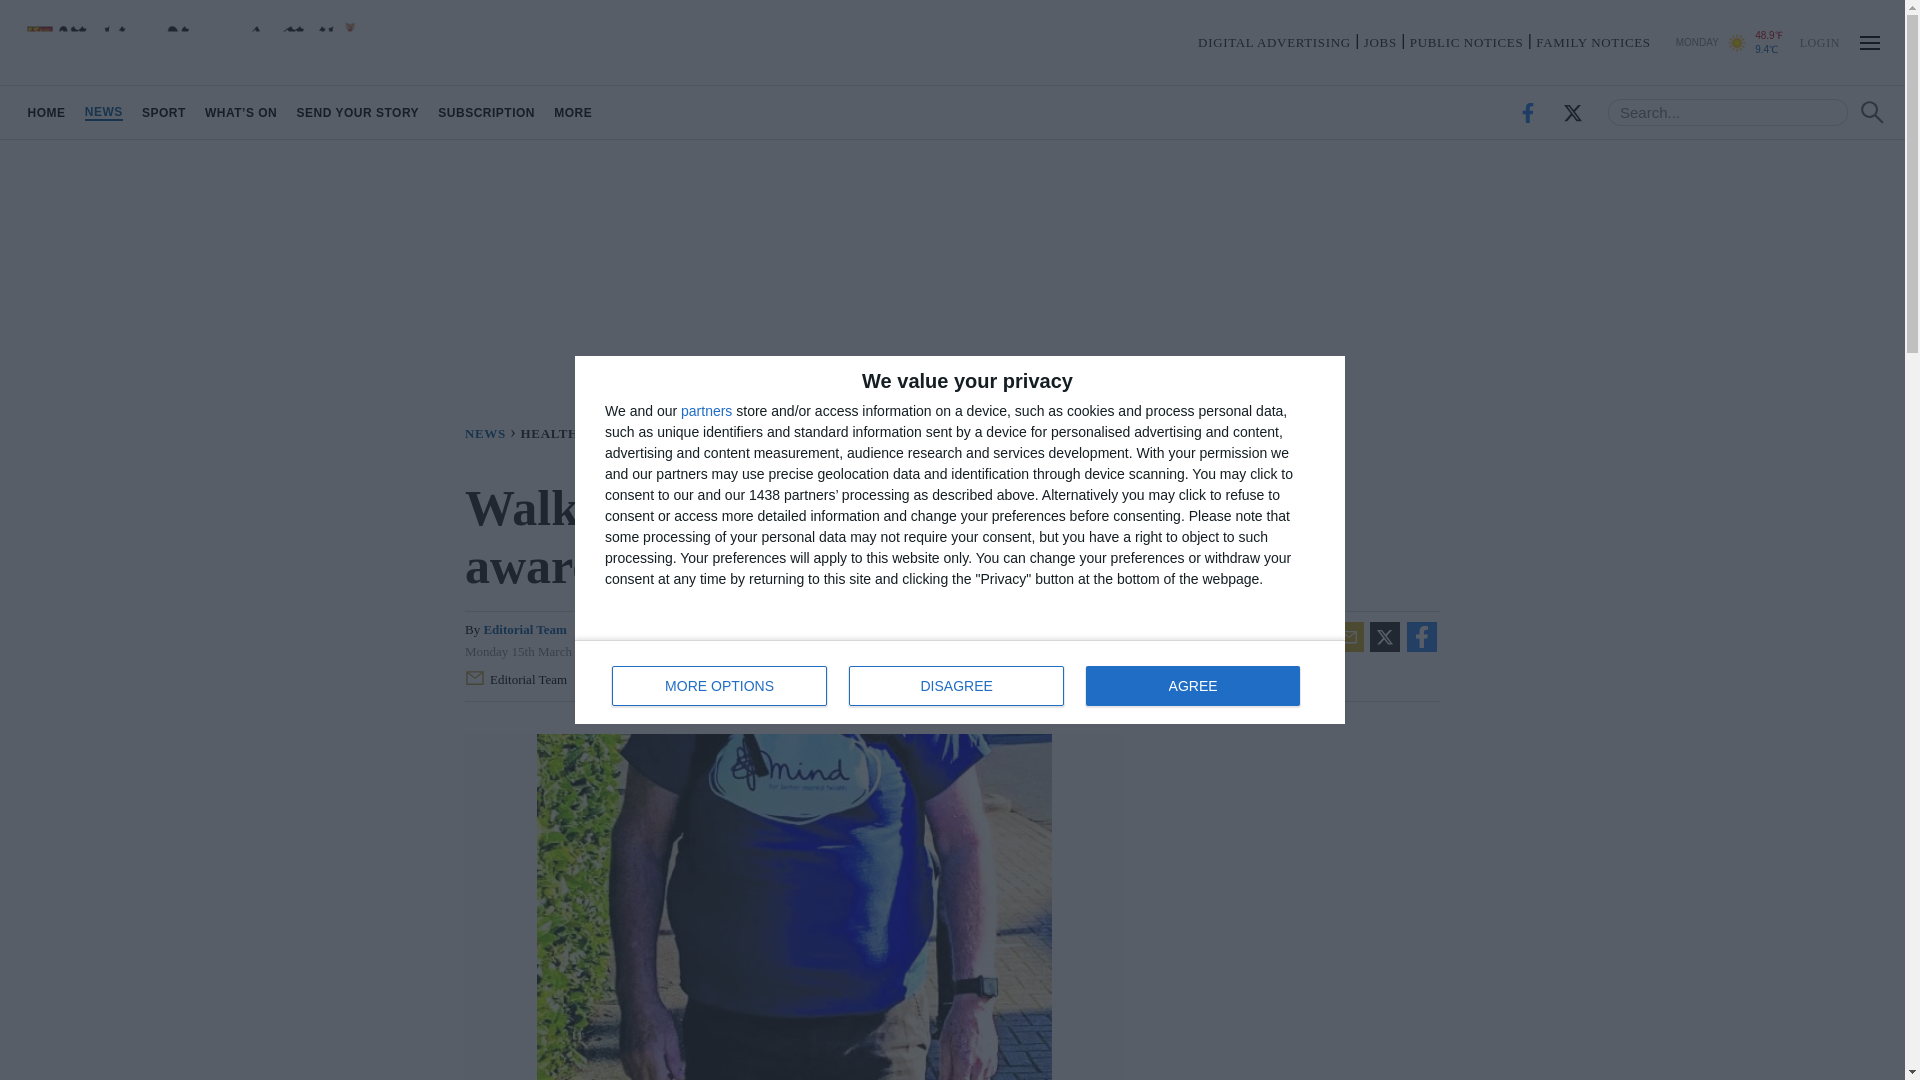 Image resolution: width=1920 pixels, height=1080 pixels. What do you see at coordinates (1592, 42) in the screenshot?
I see `MORE` at bounding box center [1592, 42].